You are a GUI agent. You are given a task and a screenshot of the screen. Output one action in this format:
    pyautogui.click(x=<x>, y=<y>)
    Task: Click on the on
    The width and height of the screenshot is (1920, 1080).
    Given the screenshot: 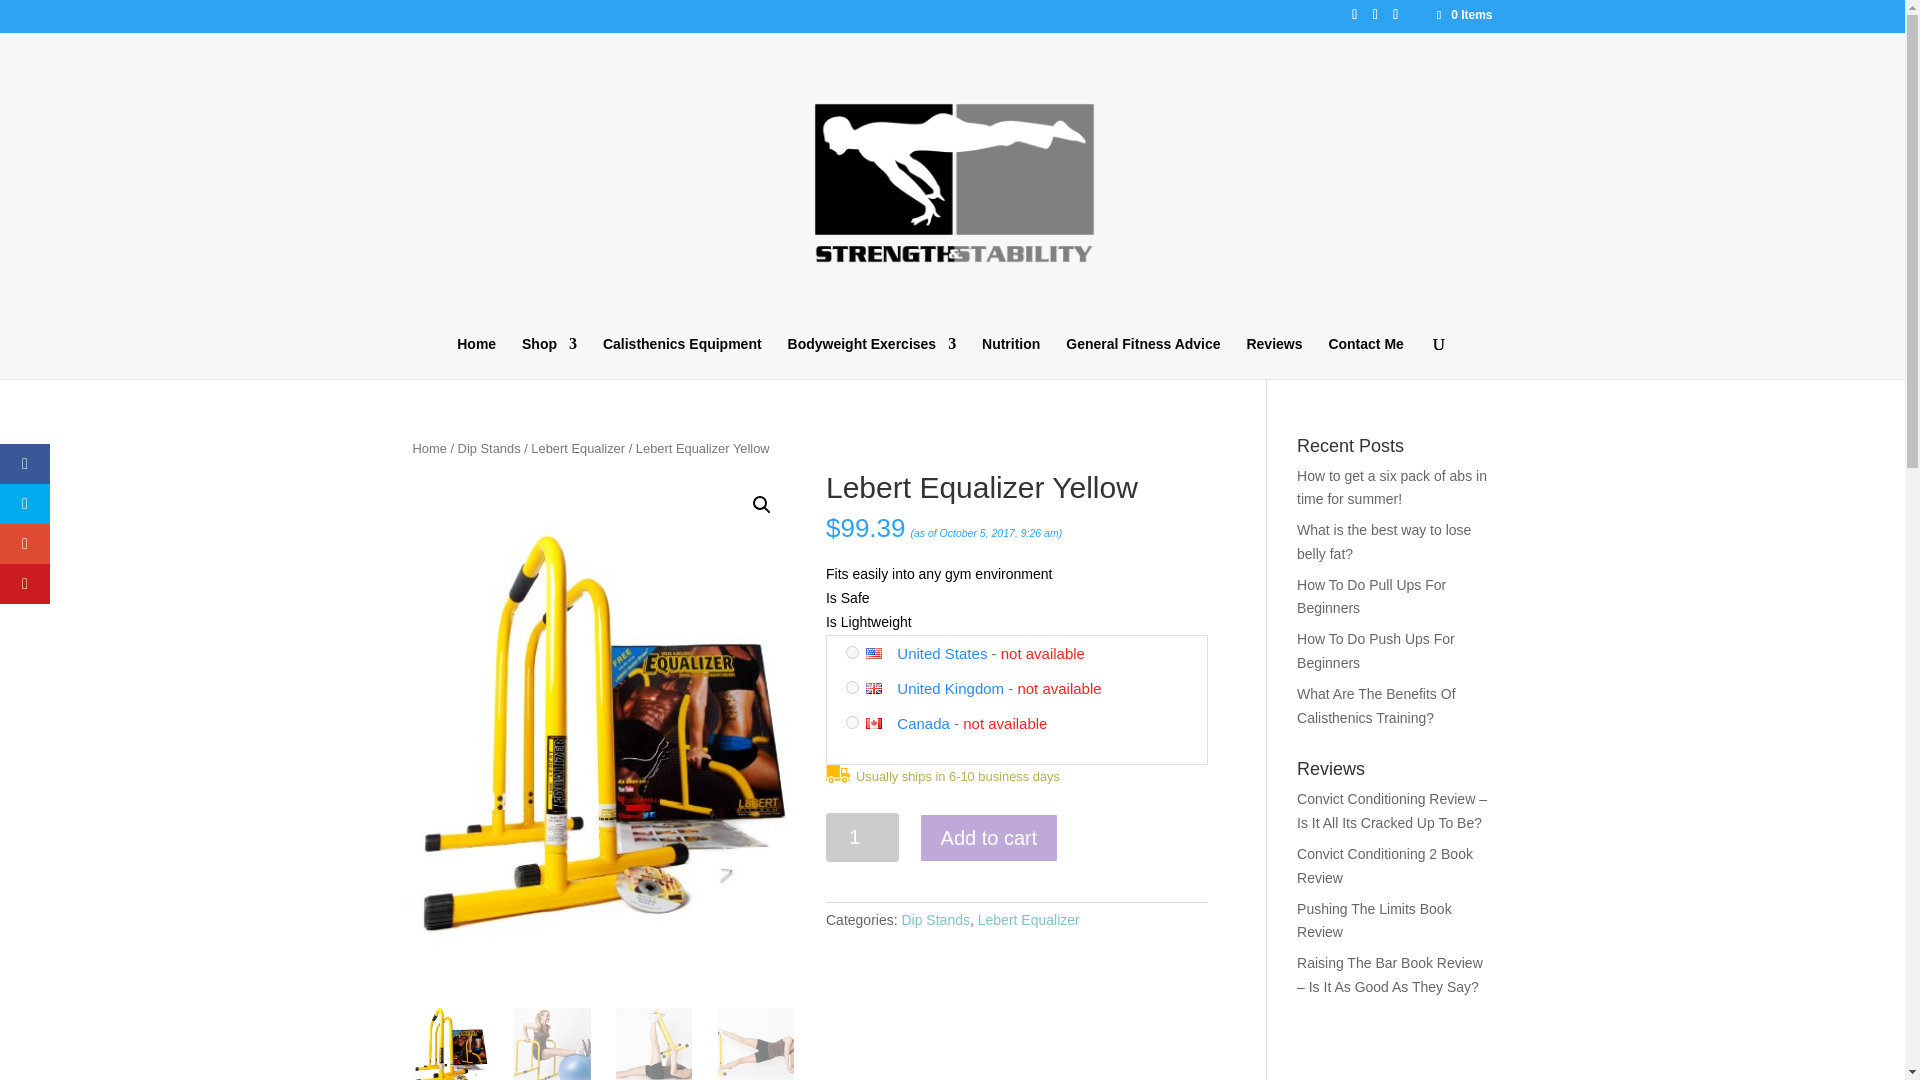 What is the action you would take?
    pyautogui.click(x=852, y=652)
    